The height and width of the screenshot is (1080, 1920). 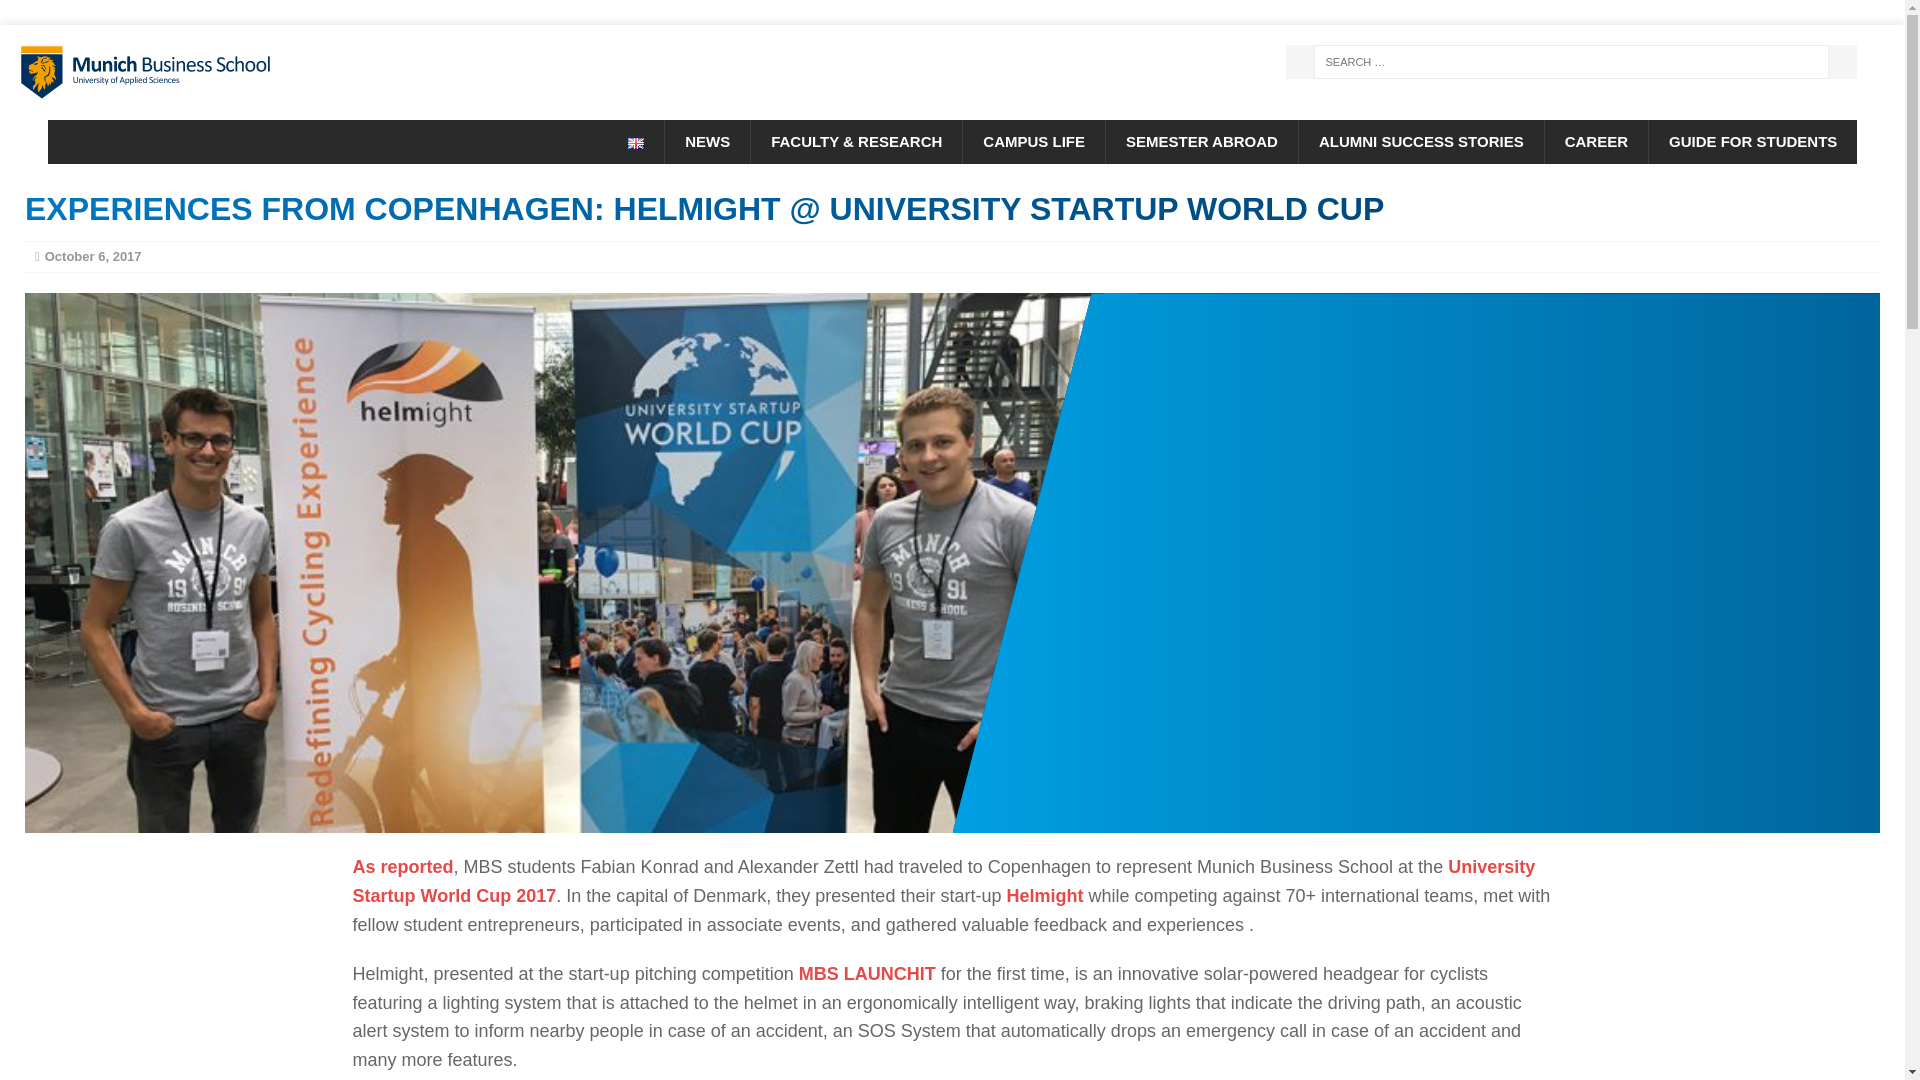 What do you see at coordinates (1420, 142) in the screenshot?
I see `ALUMNI SUCCESS STORIES` at bounding box center [1420, 142].